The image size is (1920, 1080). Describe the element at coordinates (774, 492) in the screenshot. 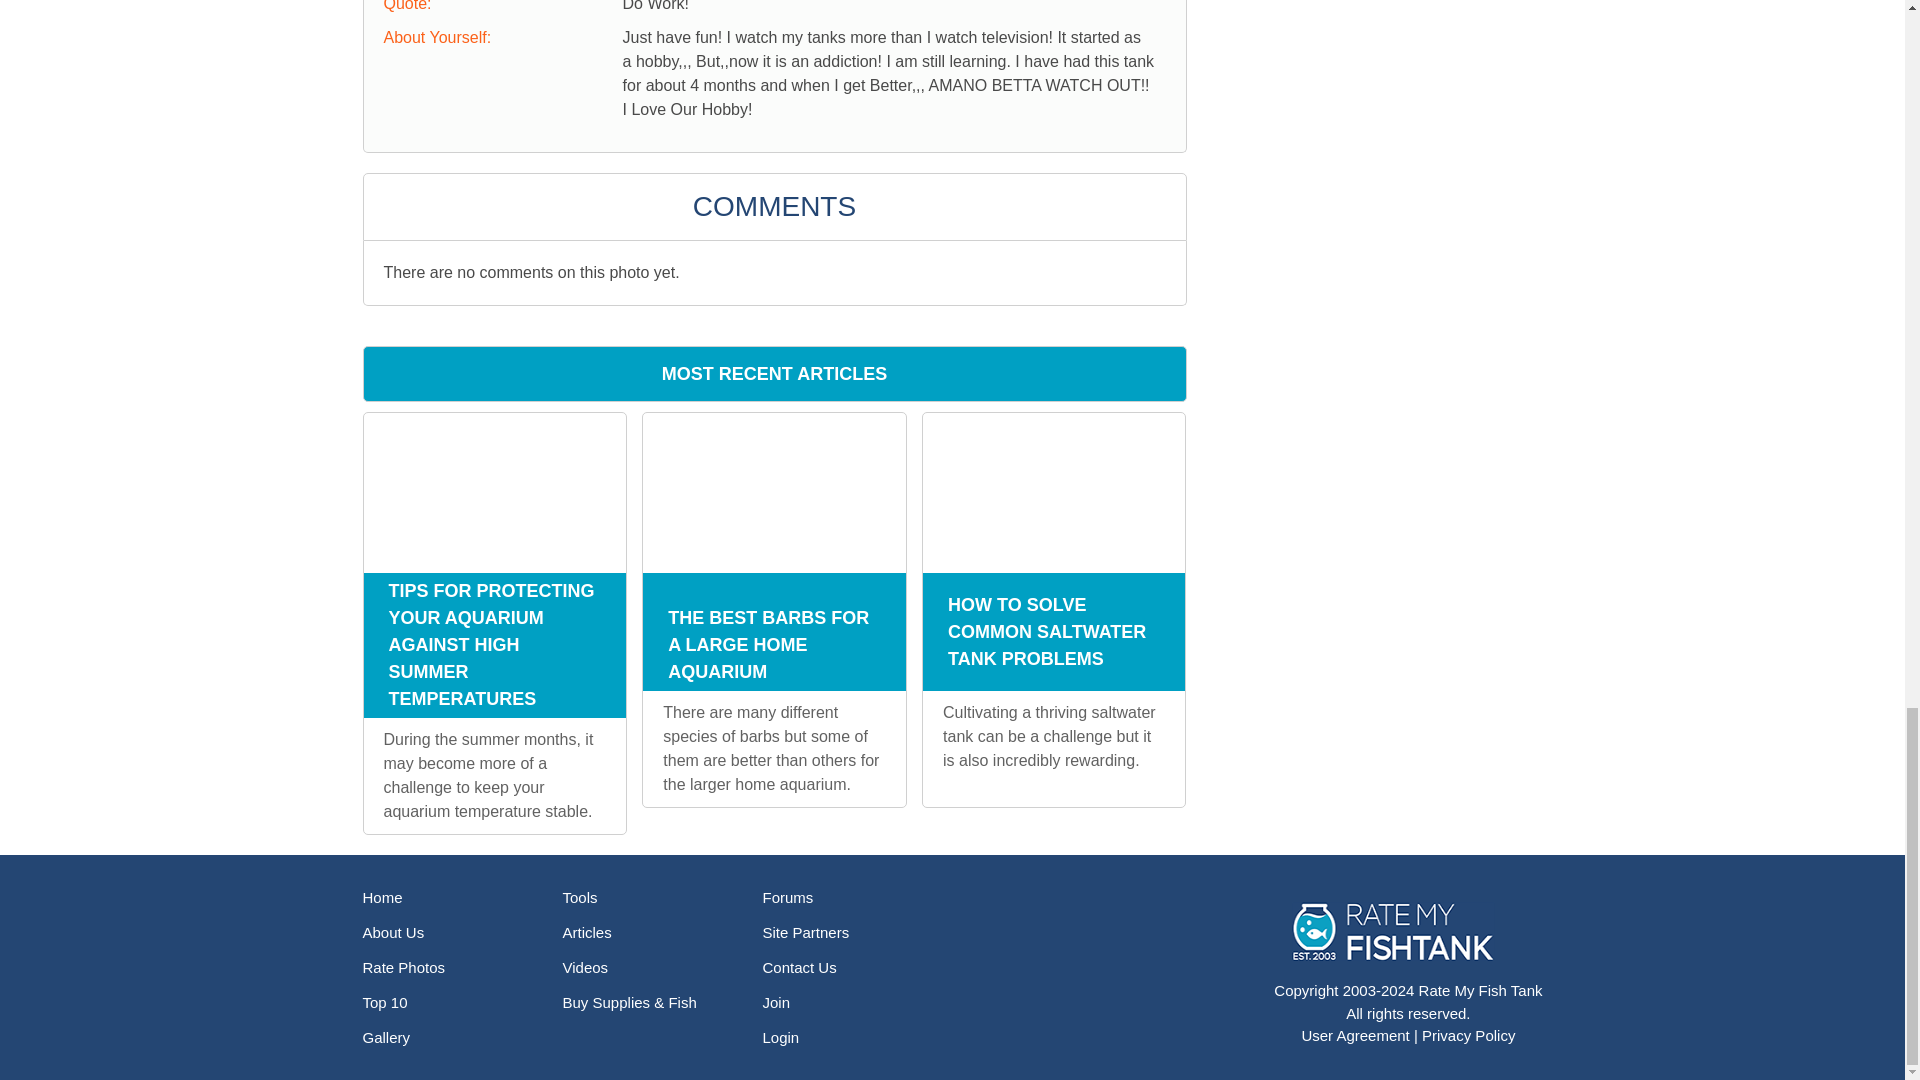

I see `The Best Barbs for a Large Home Aquarium` at that location.